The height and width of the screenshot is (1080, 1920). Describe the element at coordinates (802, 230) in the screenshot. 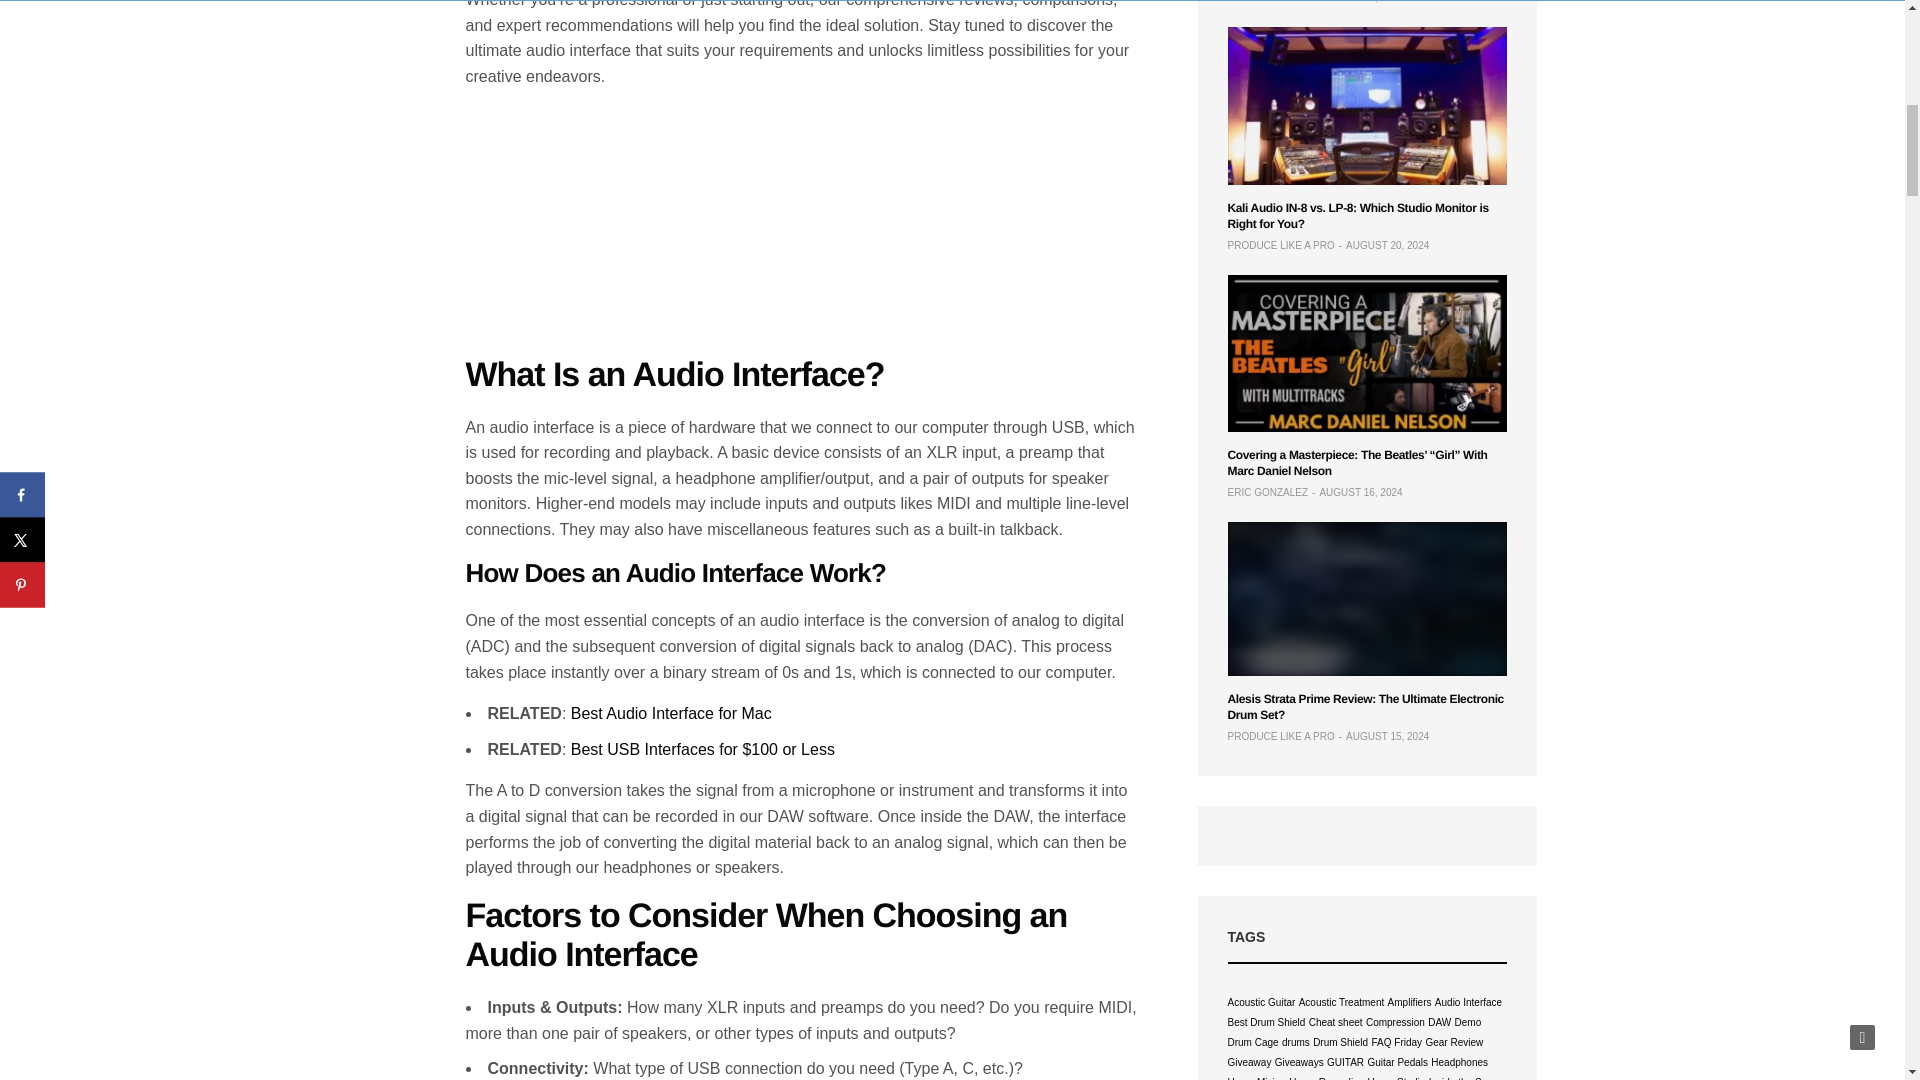

I see `3rd party ad content` at that location.